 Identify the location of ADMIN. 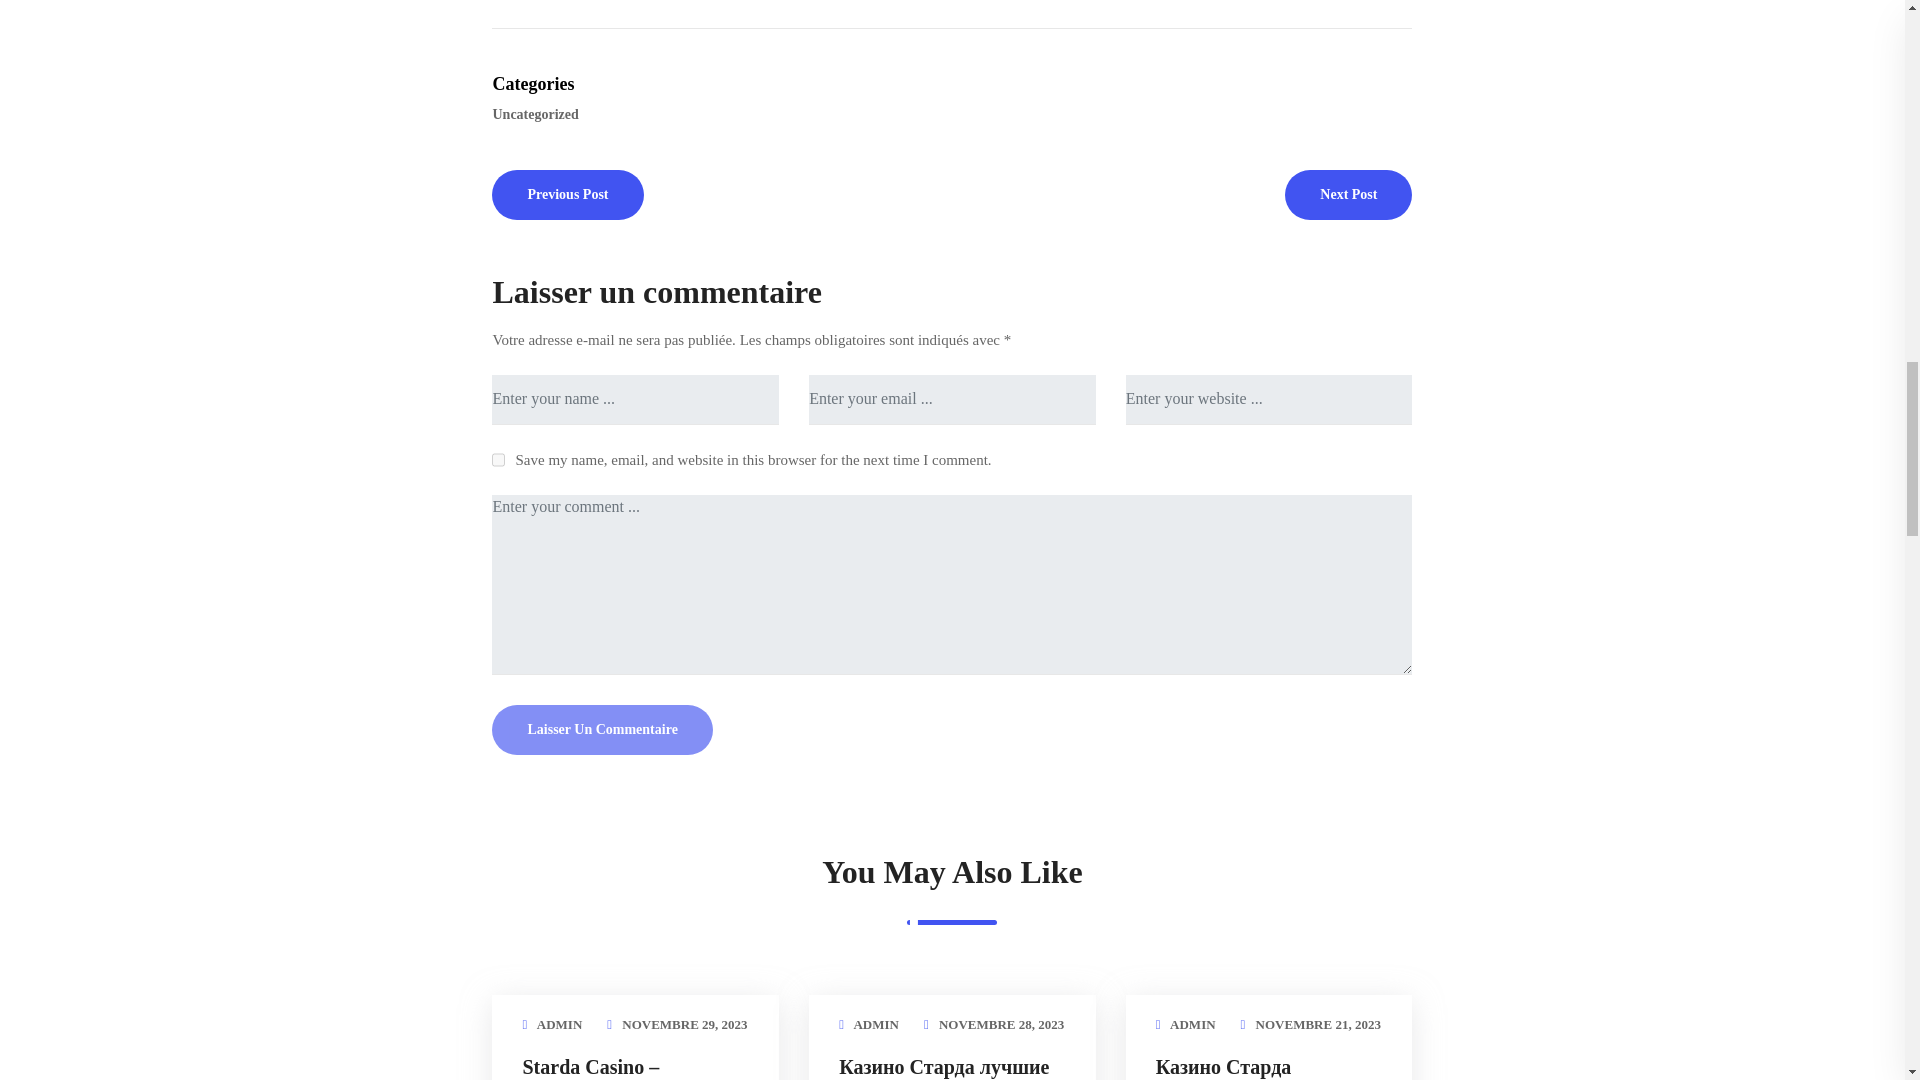
(875, 1024).